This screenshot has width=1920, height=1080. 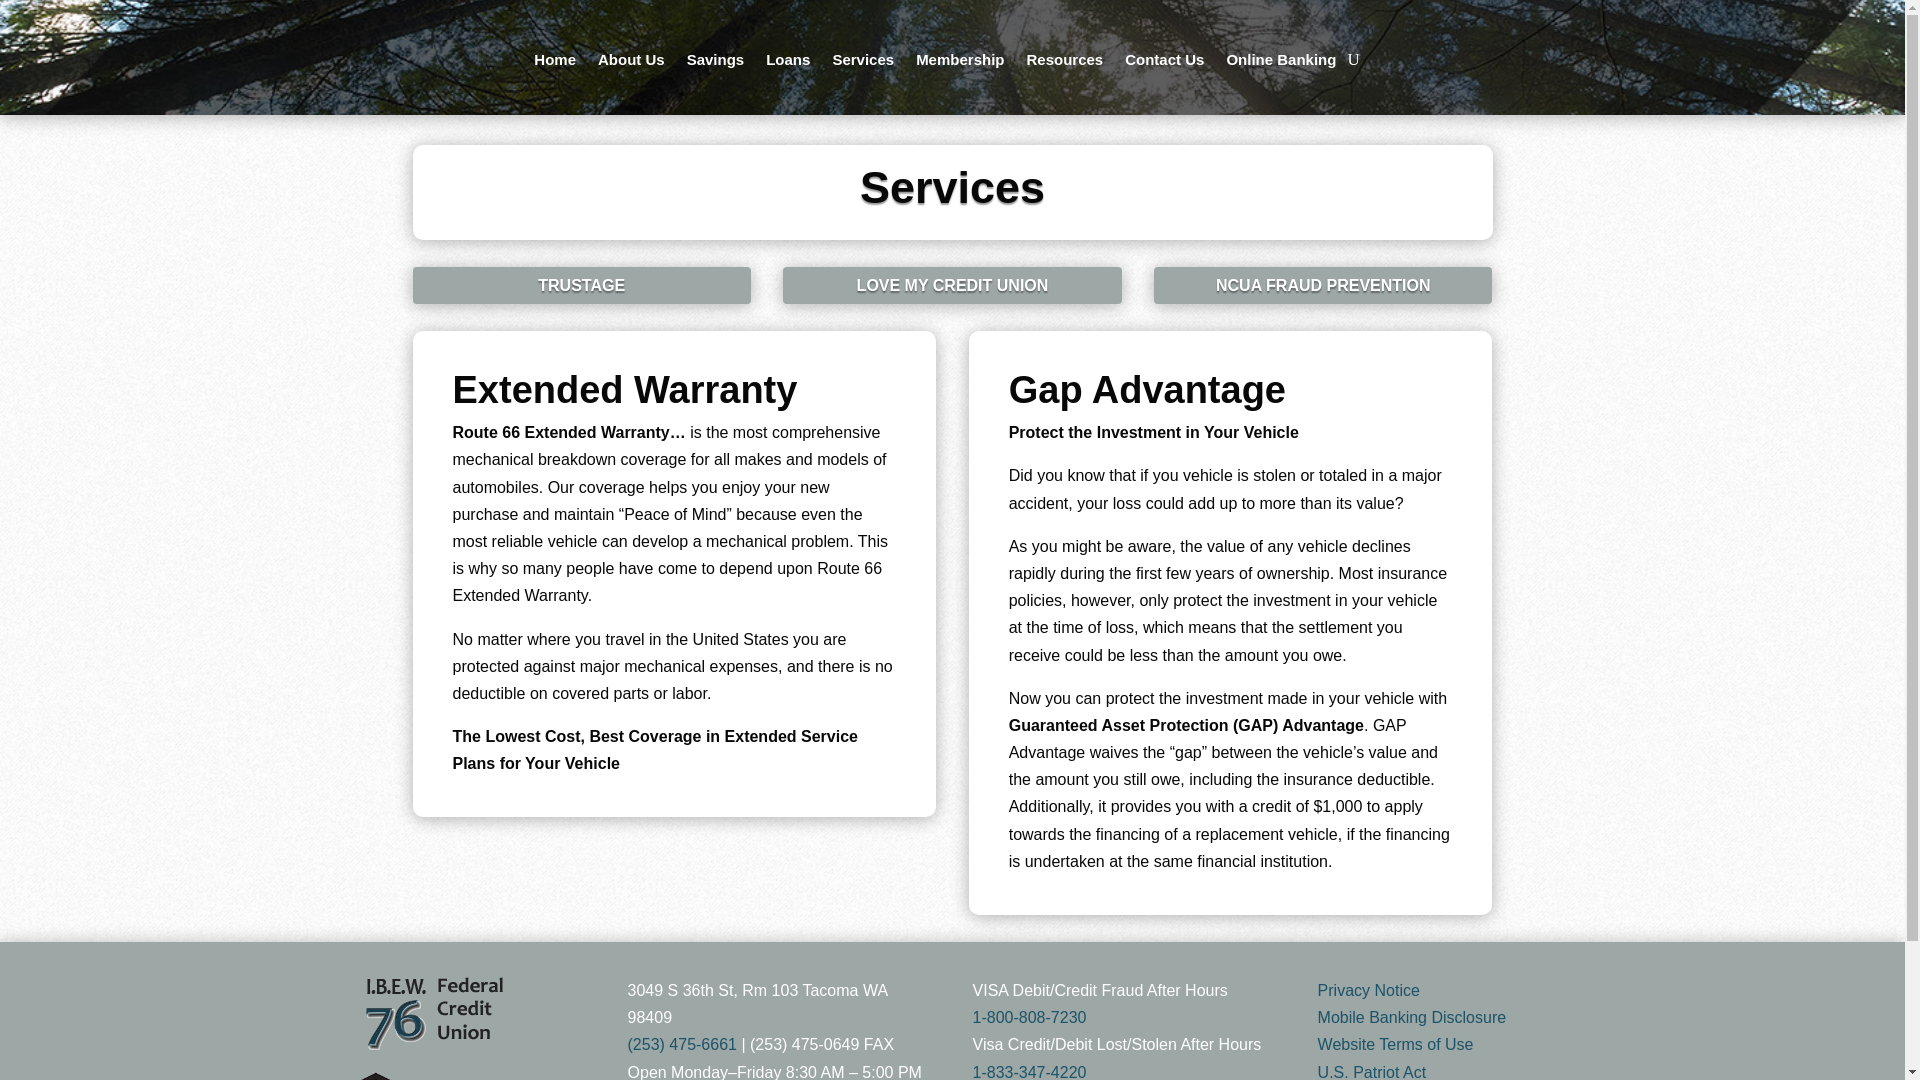 I want to click on LOVE MY CREDIT UNION, so click(x=952, y=284).